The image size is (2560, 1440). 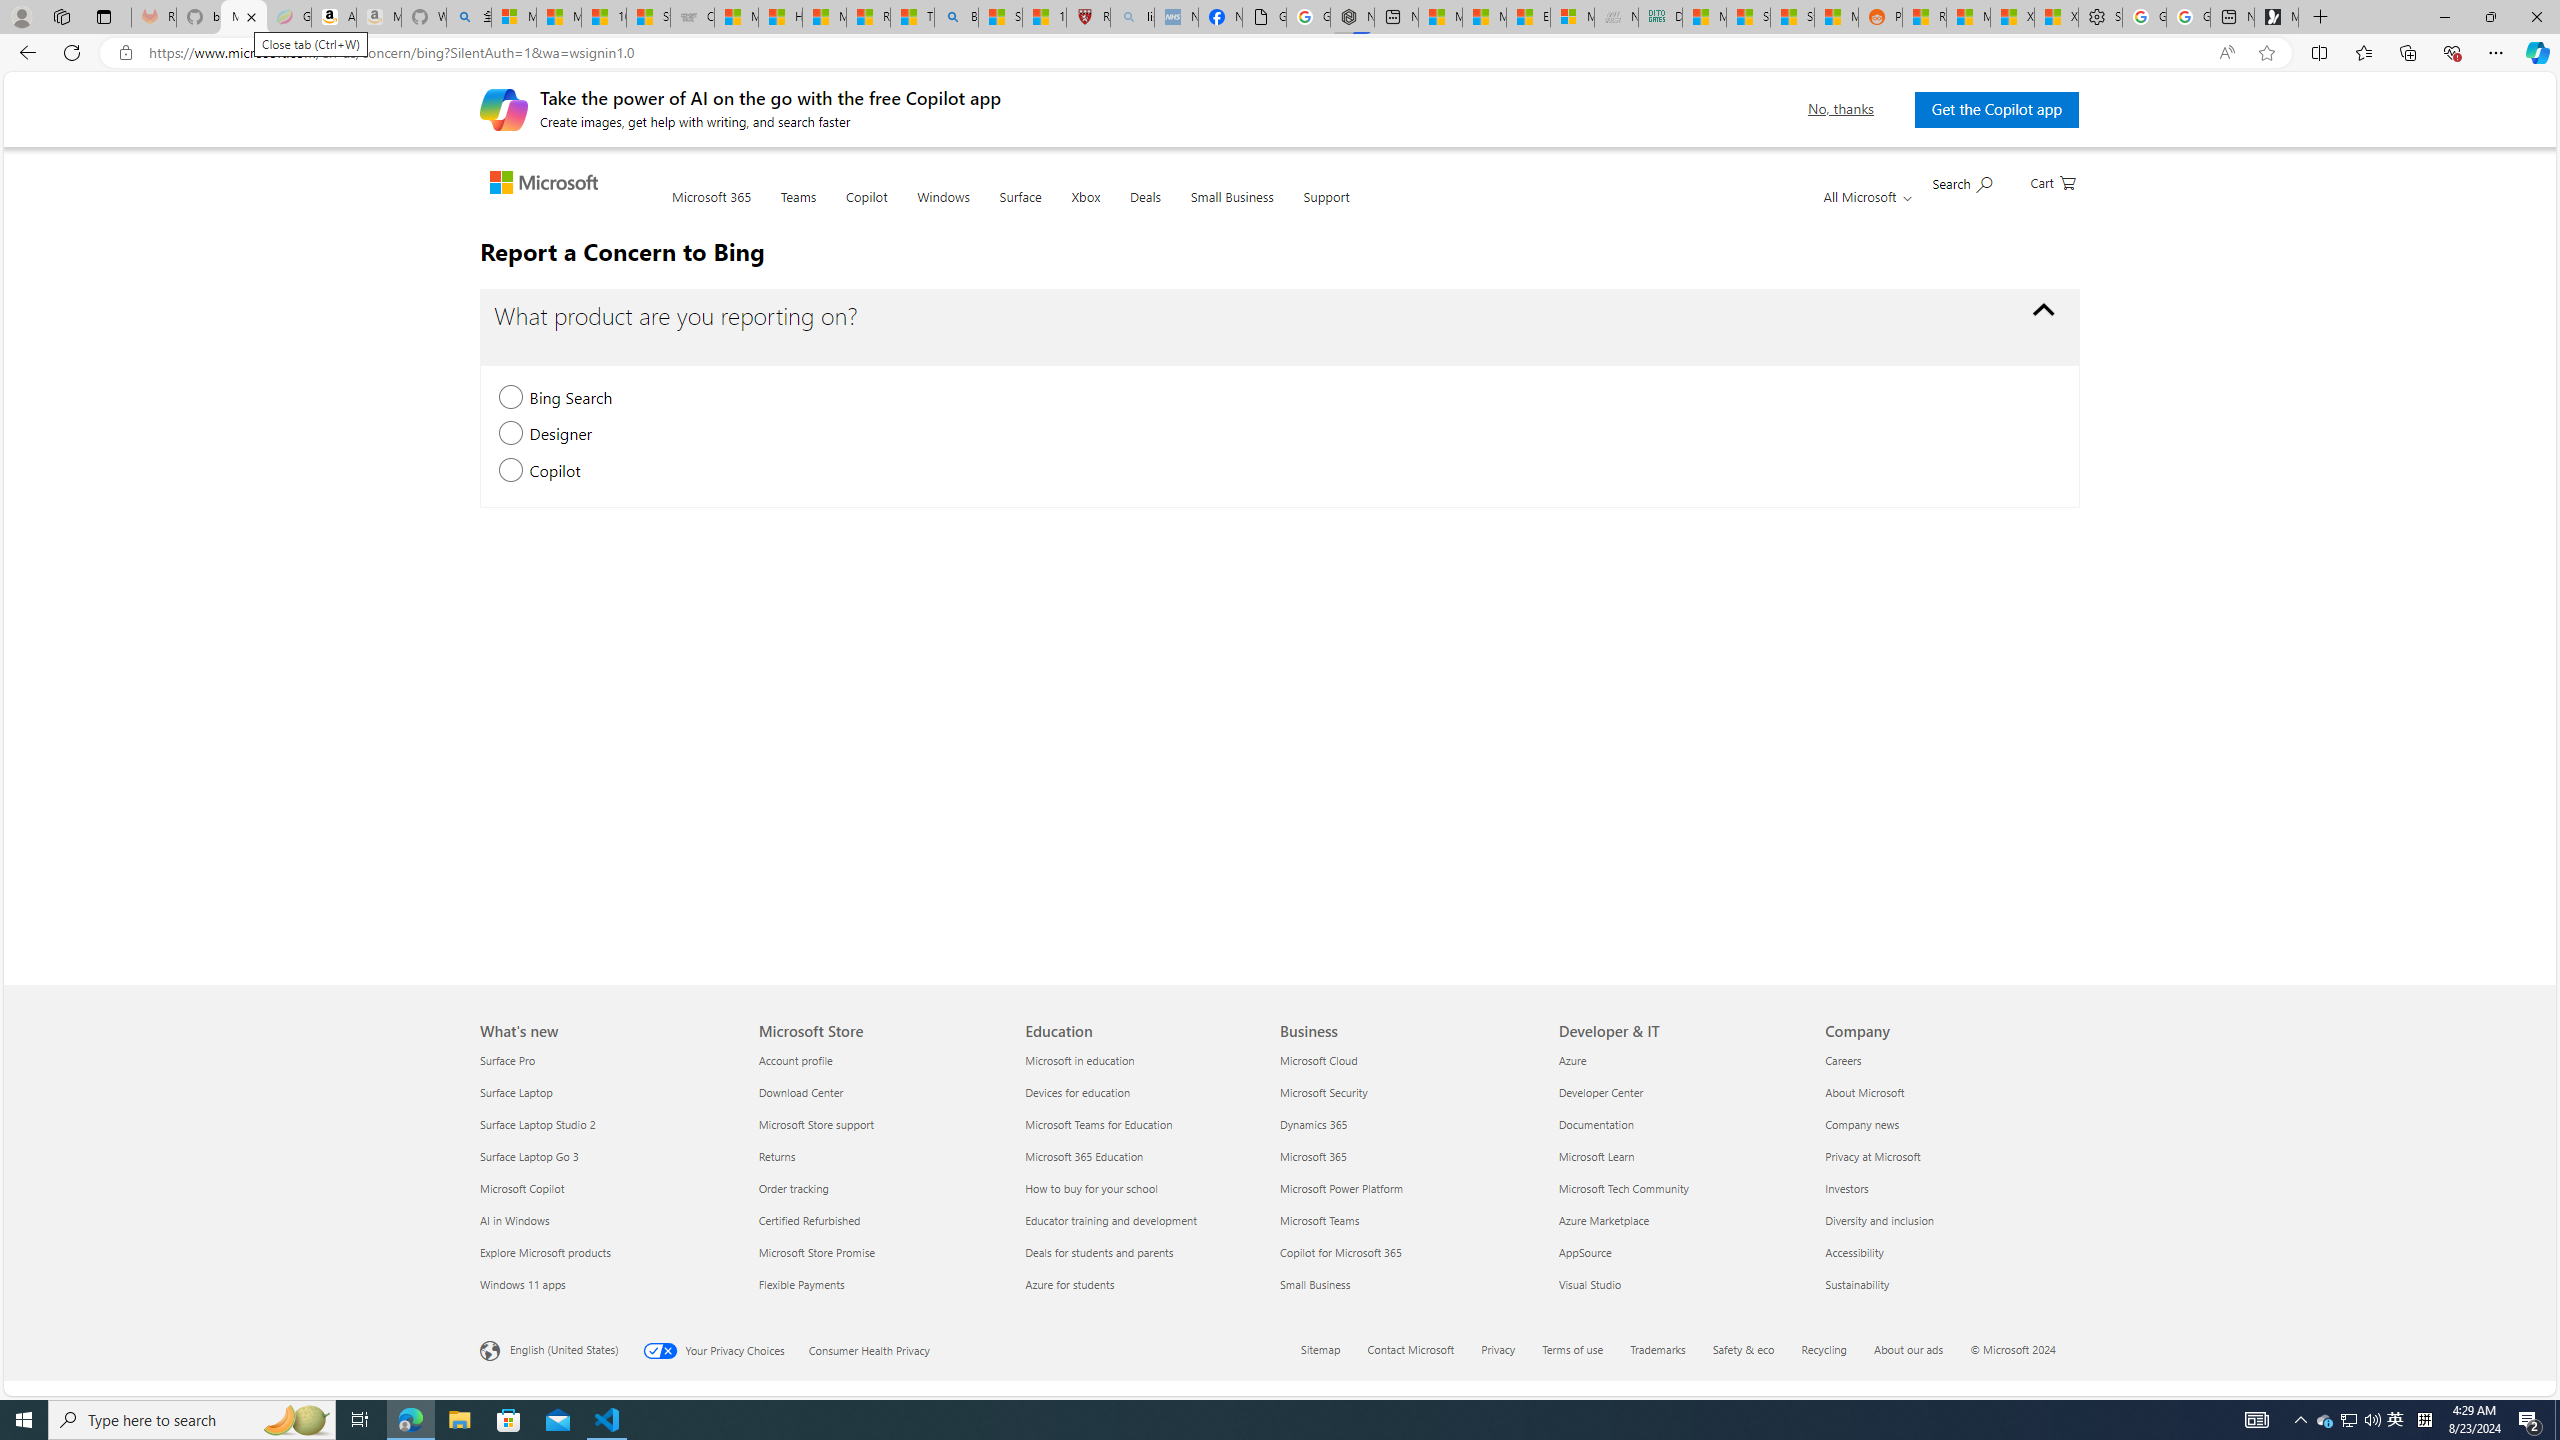 I want to click on Sustainability, so click(x=1946, y=1284).